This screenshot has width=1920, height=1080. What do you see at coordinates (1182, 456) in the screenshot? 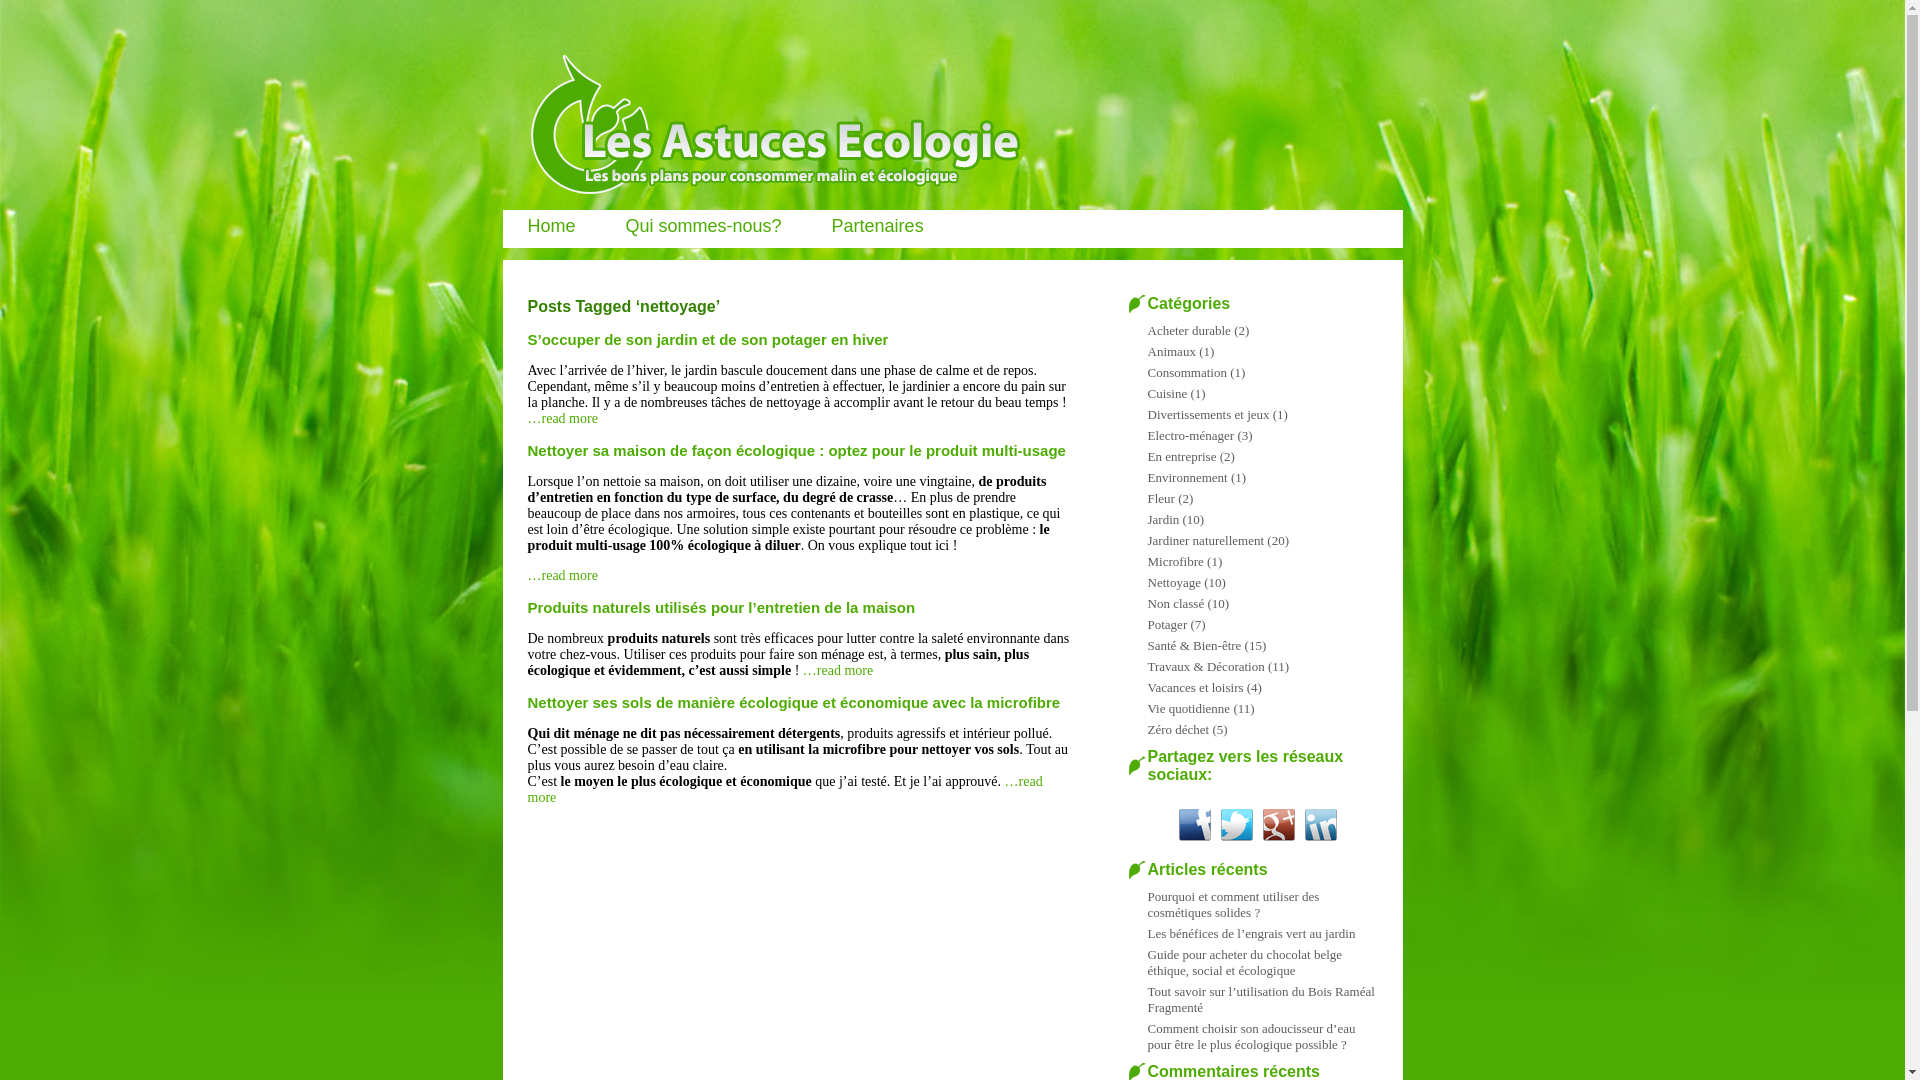
I see `En entreprise` at bounding box center [1182, 456].